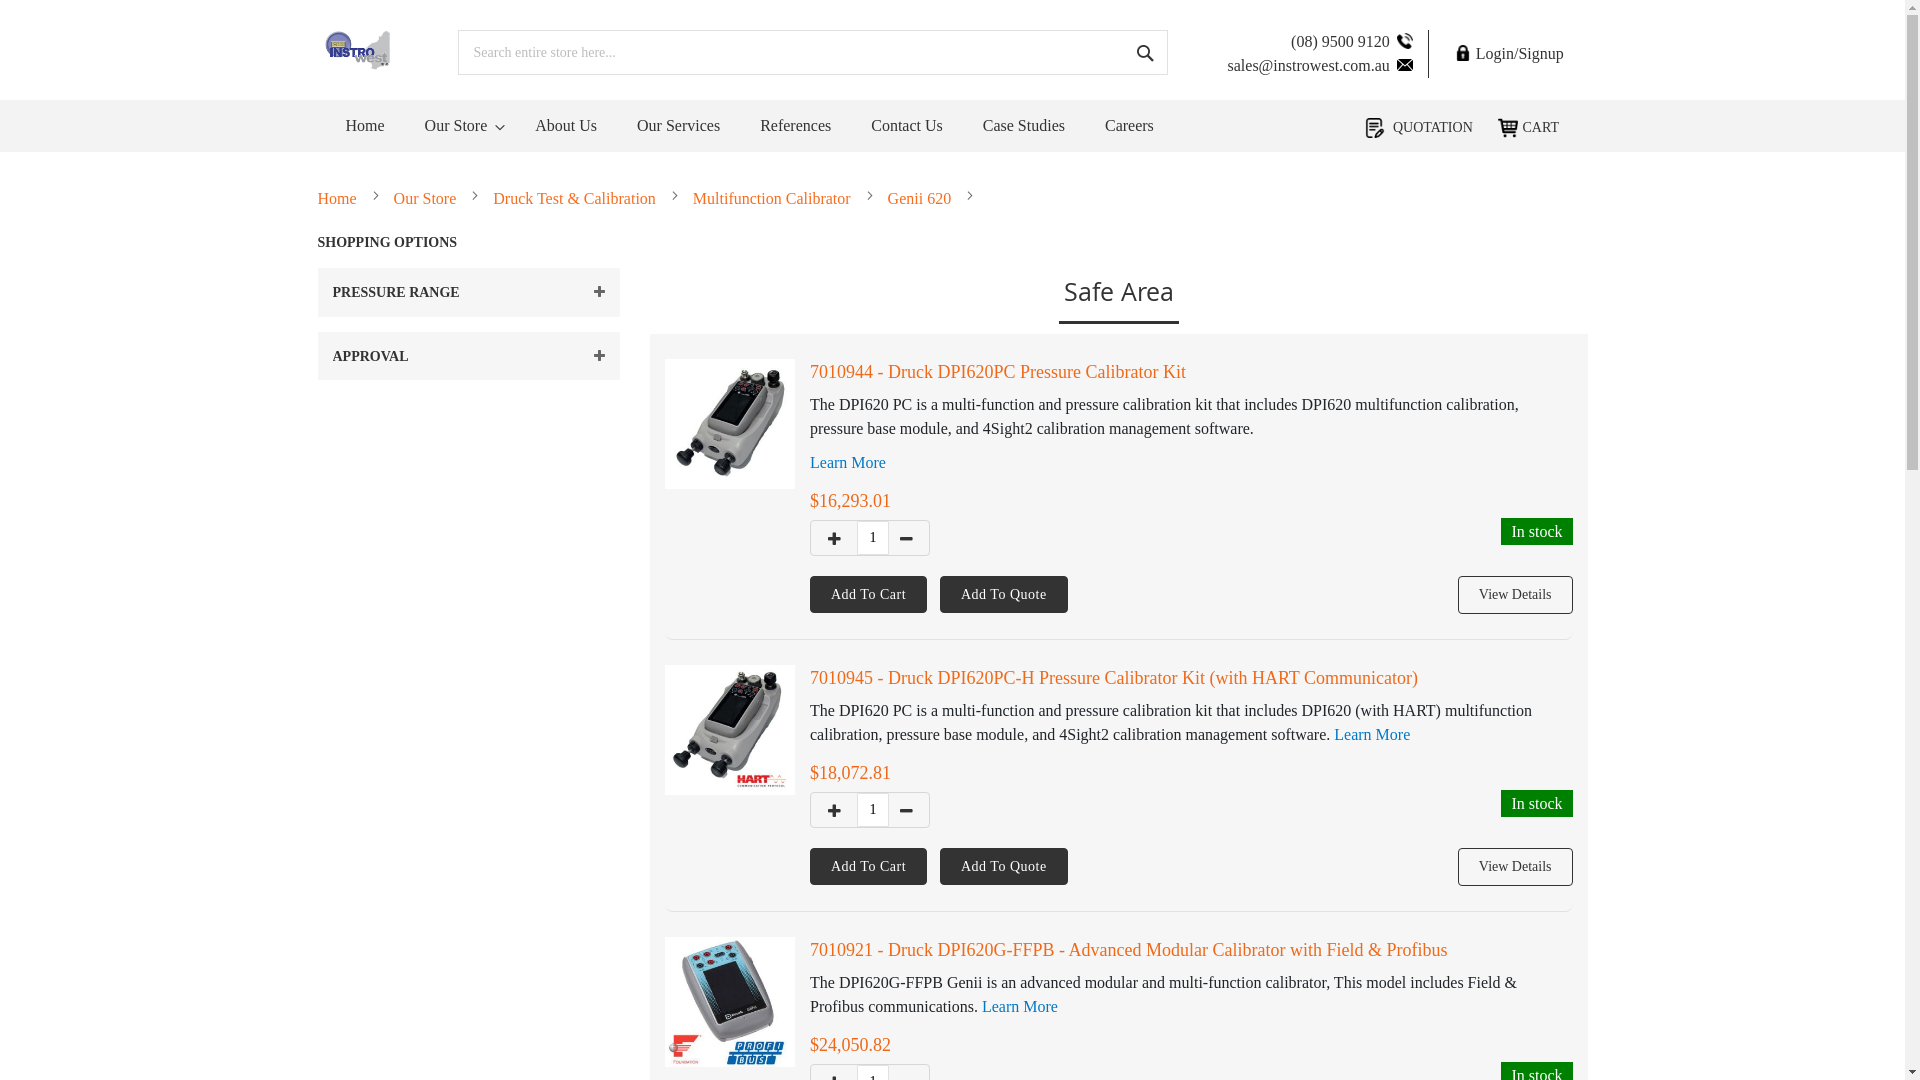 The height and width of the screenshot is (1080, 1920). Describe the element at coordinates (1020, 1006) in the screenshot. I see `Learn More` at that location.